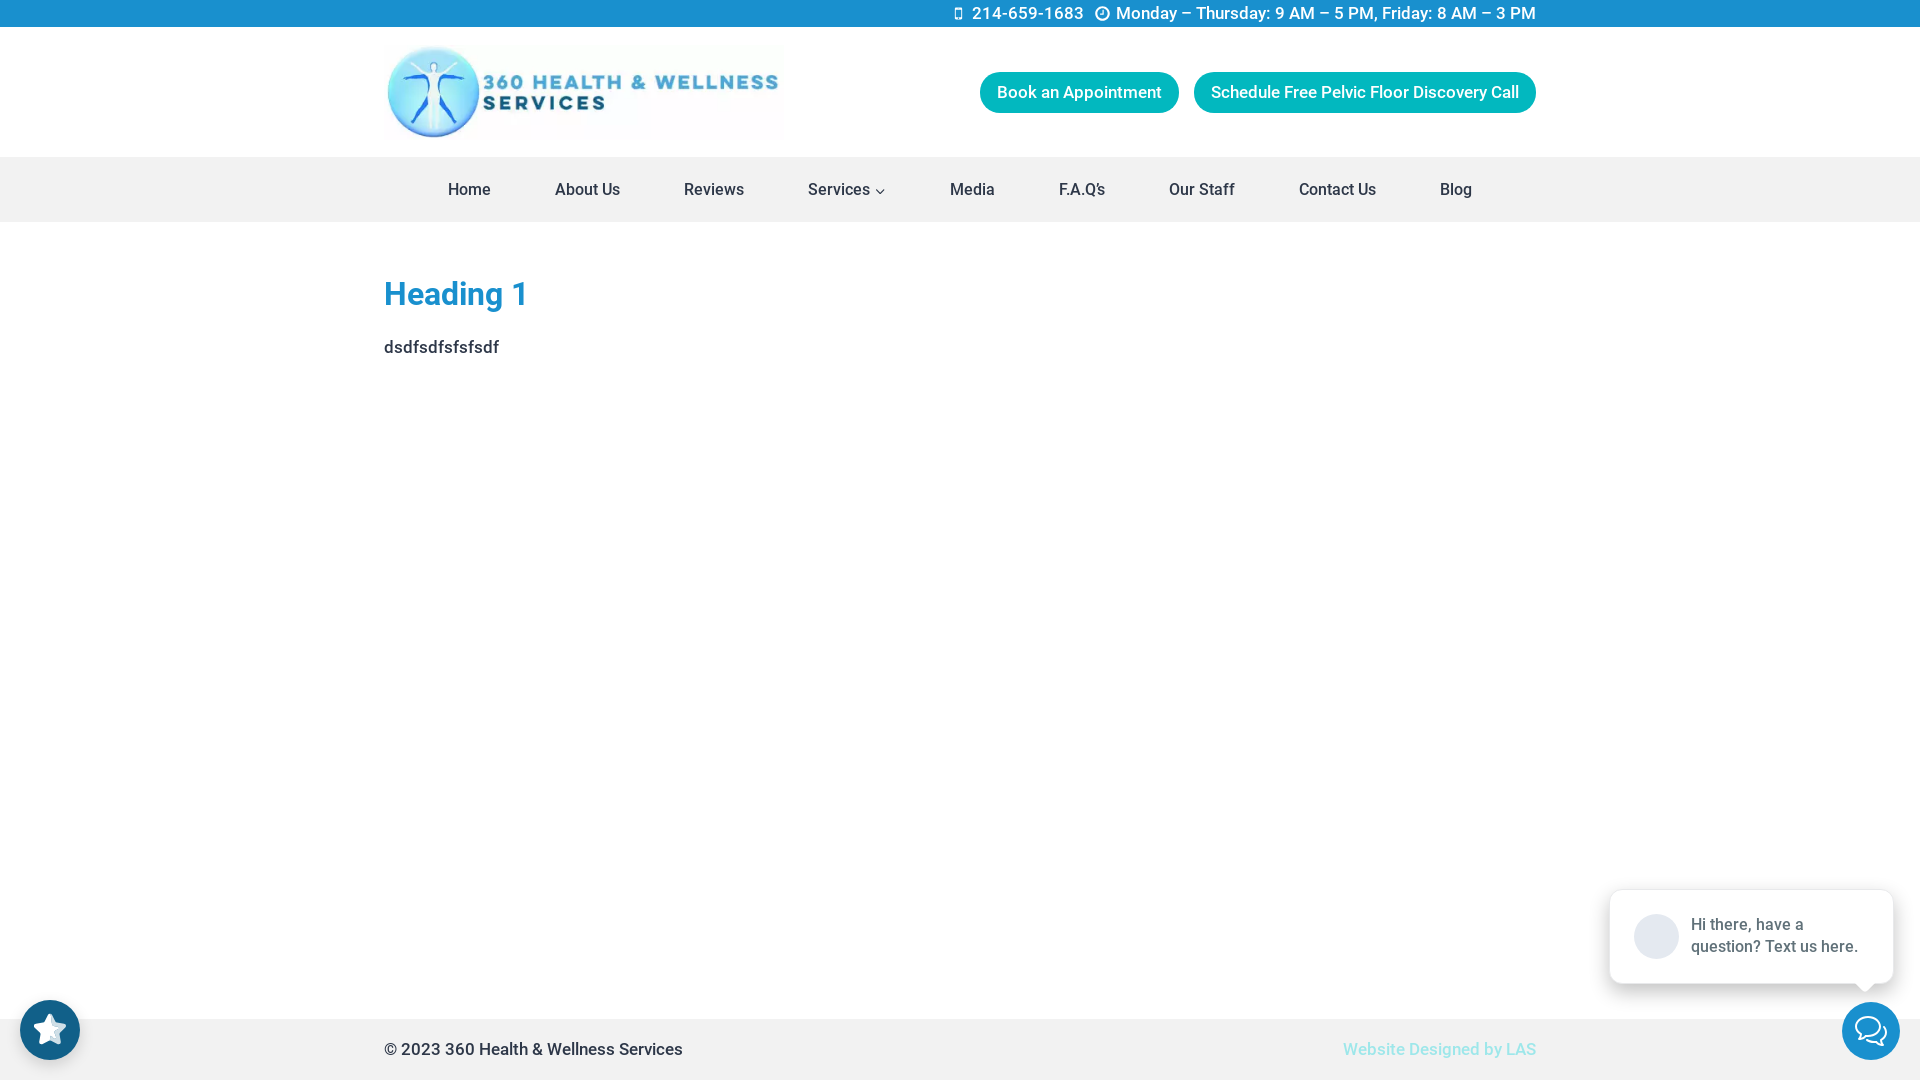 This screenshot has height=1080, width=1920. Describe the element at coordinates (1338, 190) in the screenshot. I see `Contact Us` at that location.